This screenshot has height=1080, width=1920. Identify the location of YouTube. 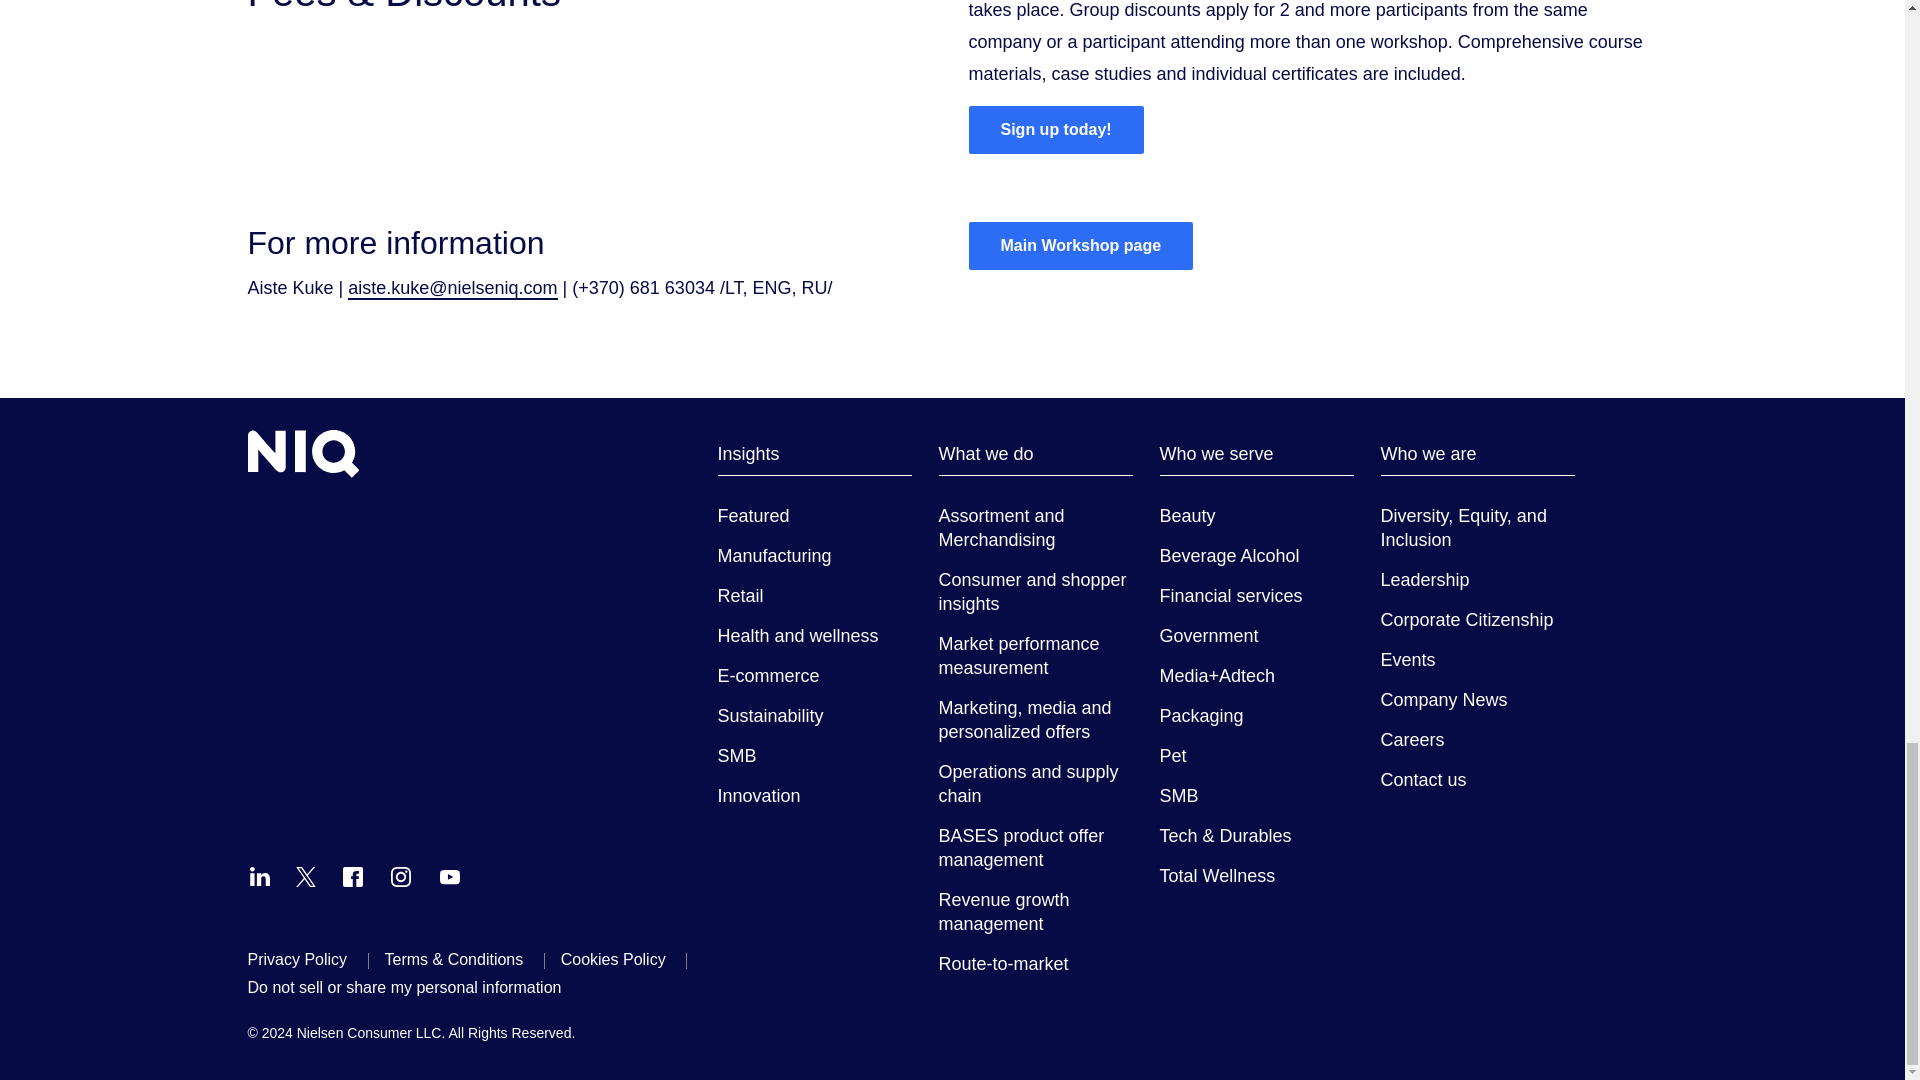
(450, 876).